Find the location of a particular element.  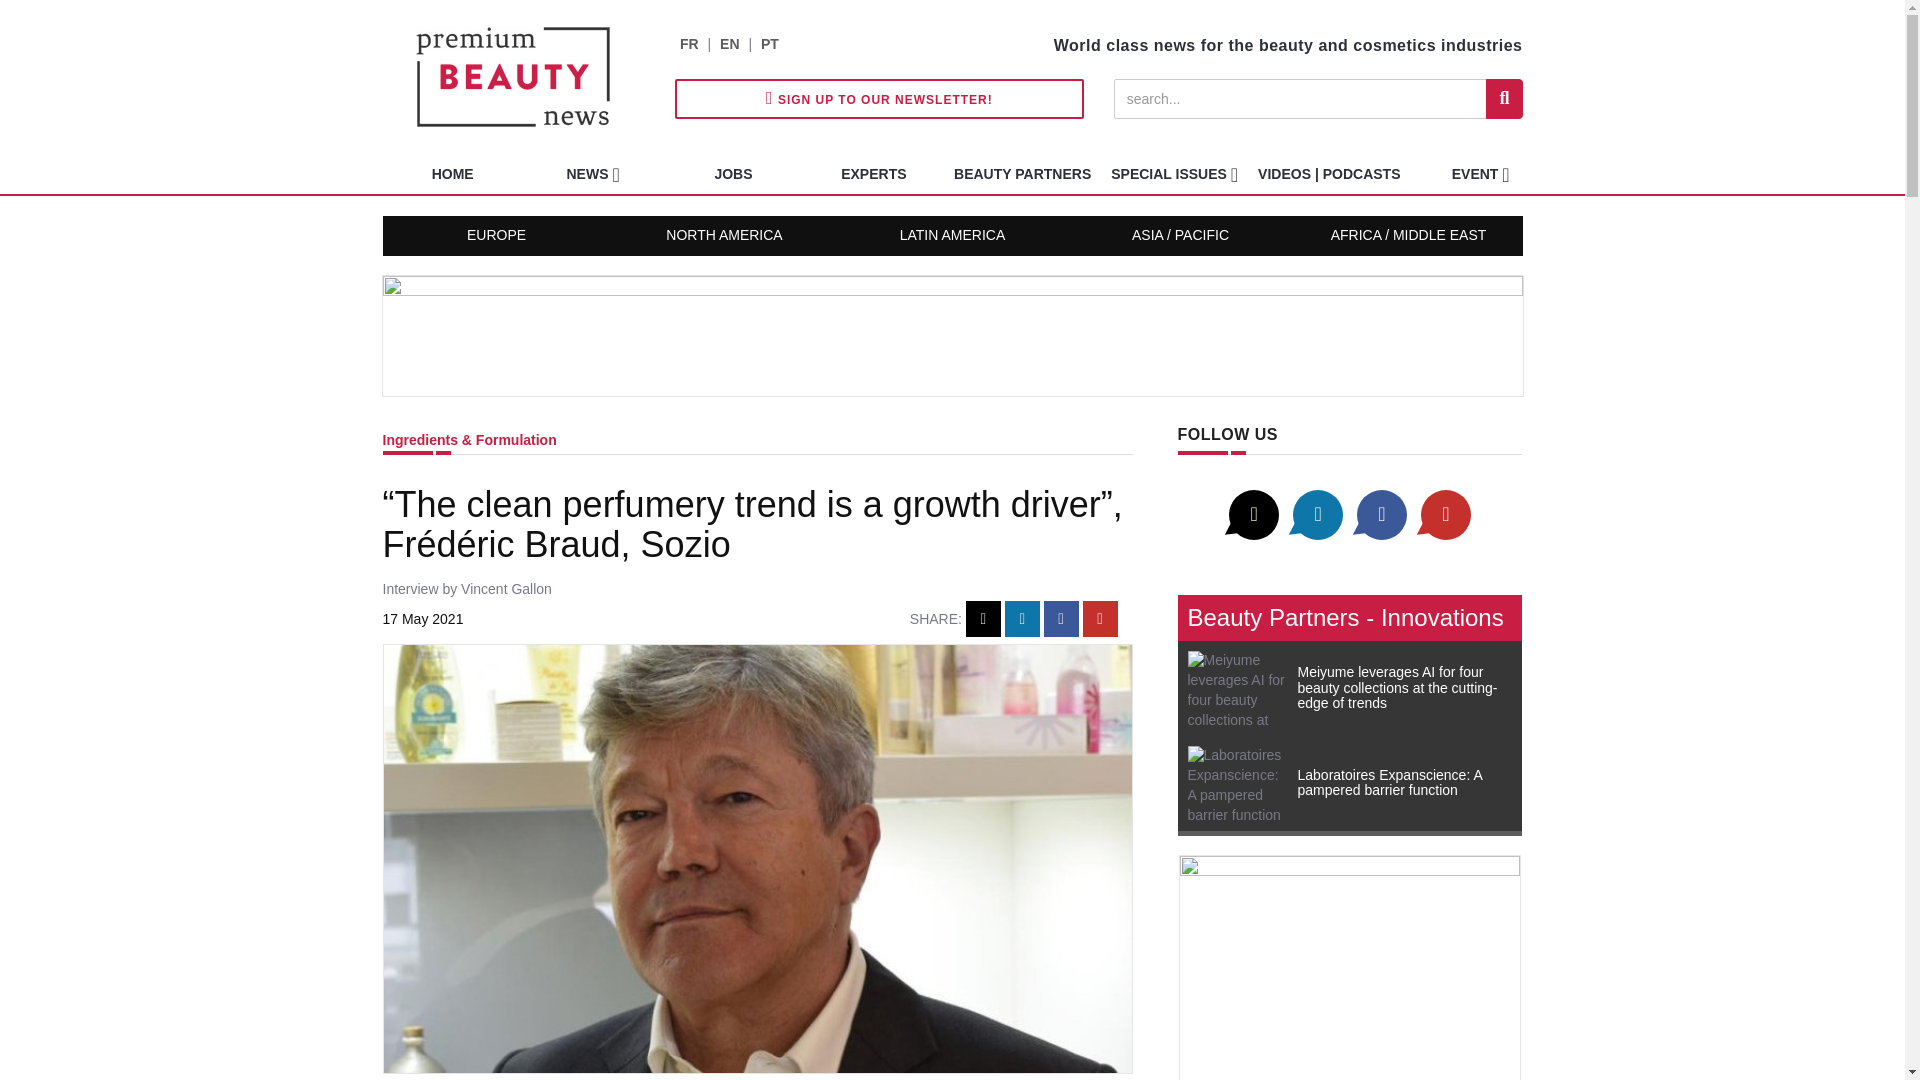

FR is located at coordinates (688, 43).